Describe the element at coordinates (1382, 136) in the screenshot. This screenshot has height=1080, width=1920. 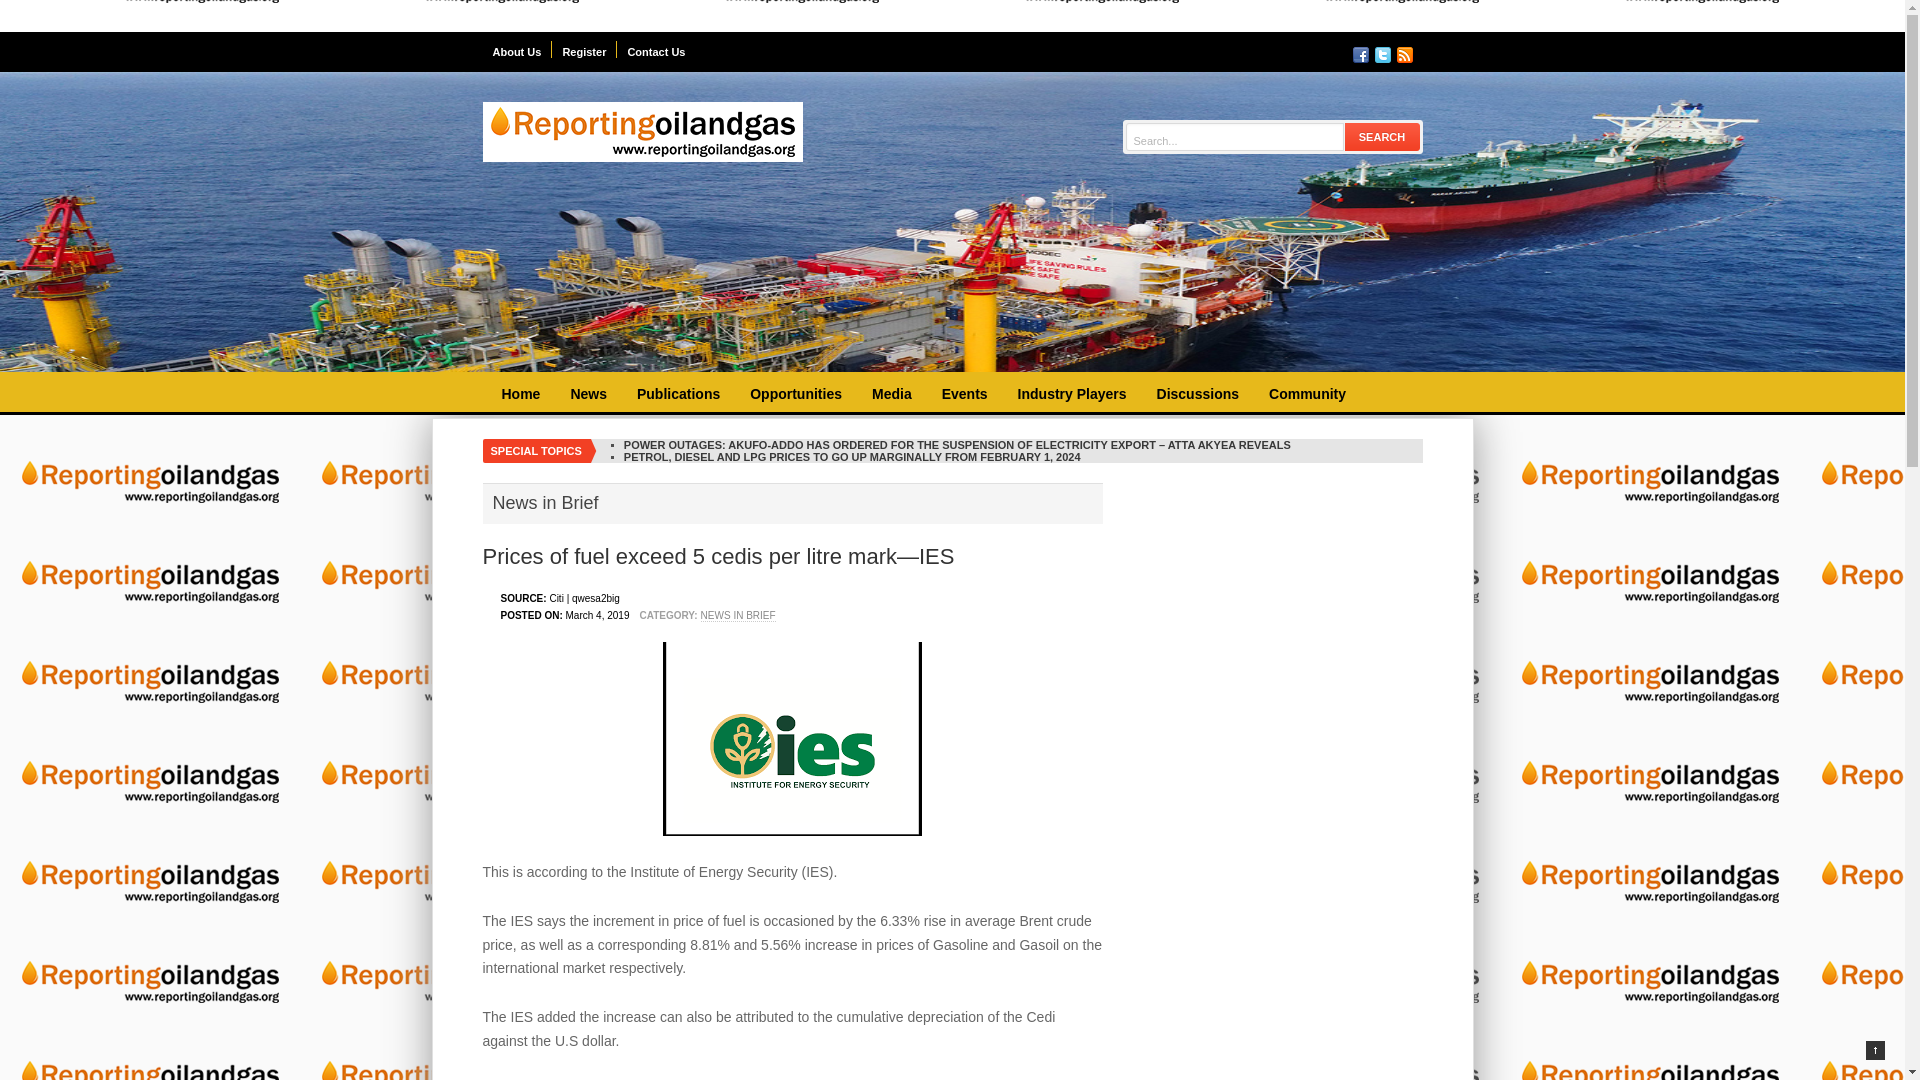
I see `Search` at that location.